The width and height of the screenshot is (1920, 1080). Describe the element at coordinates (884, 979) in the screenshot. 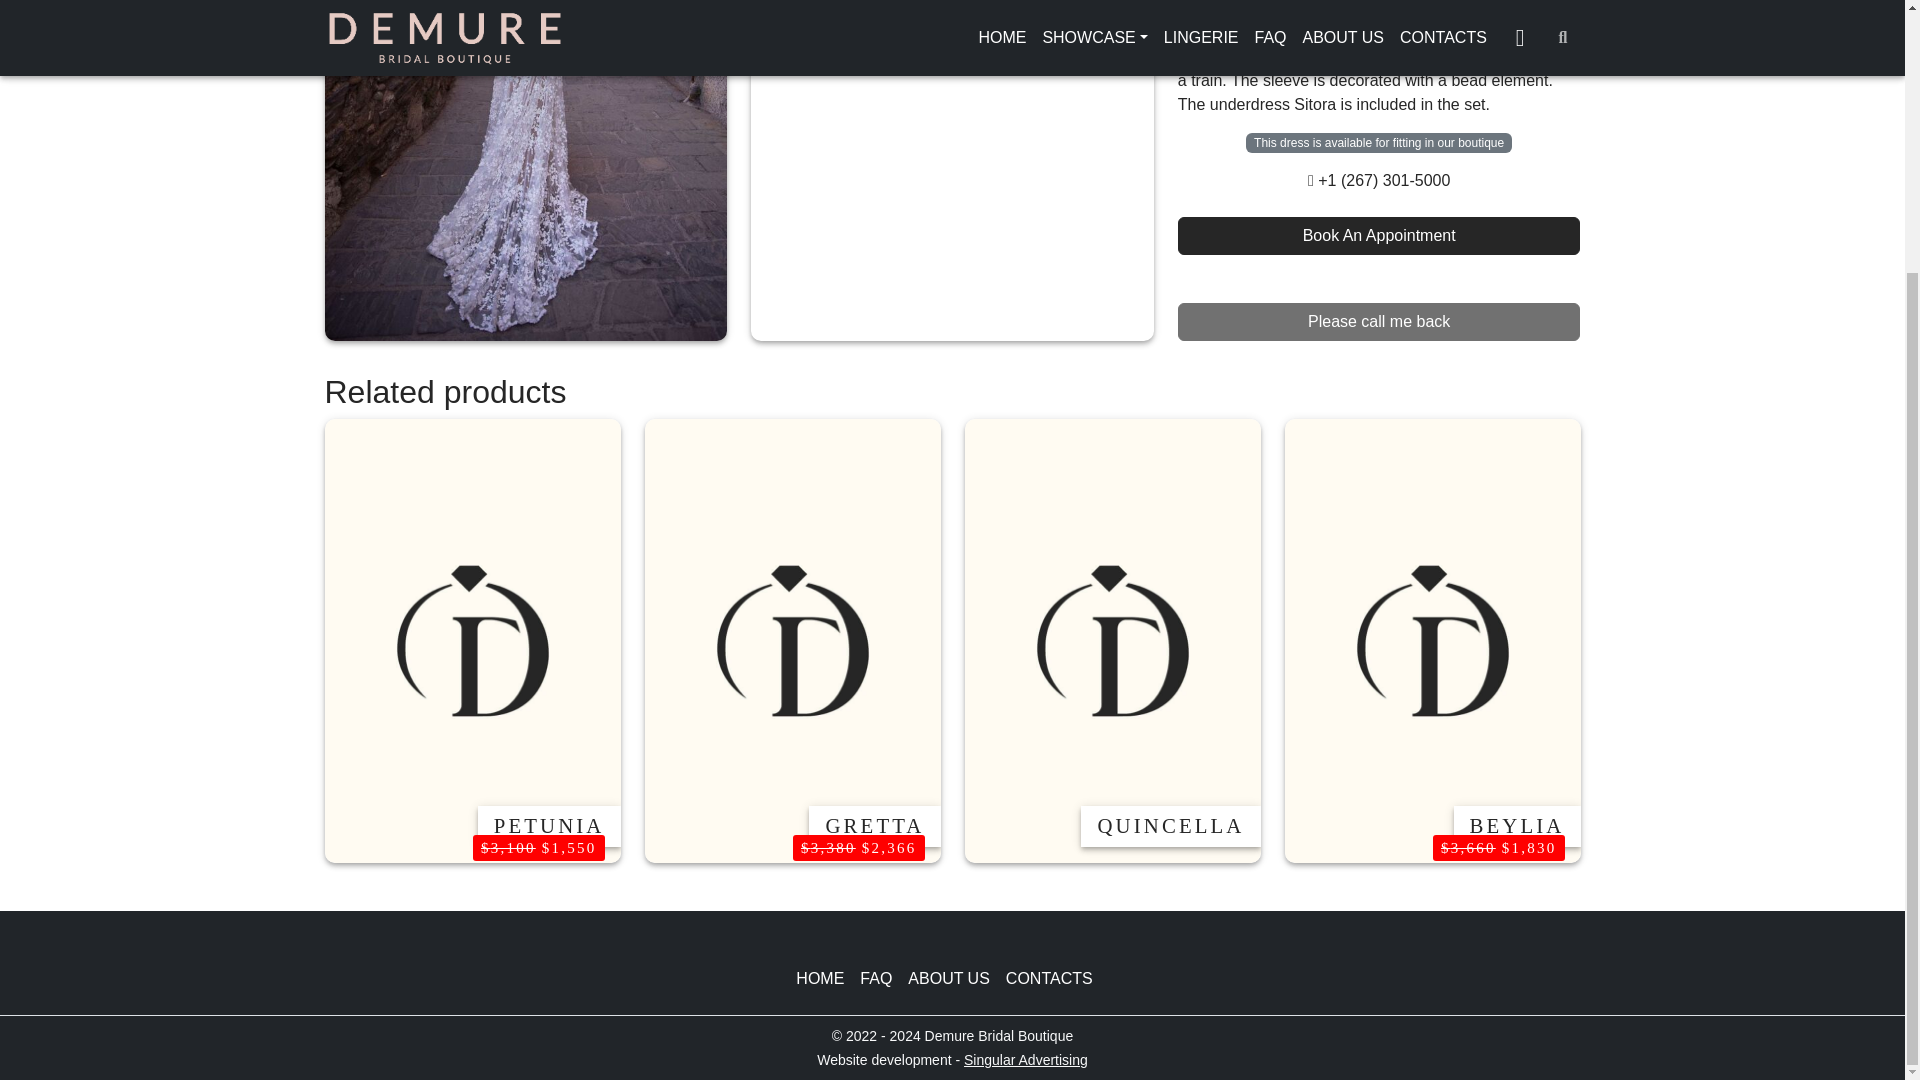

I see `FAQ` at that location.